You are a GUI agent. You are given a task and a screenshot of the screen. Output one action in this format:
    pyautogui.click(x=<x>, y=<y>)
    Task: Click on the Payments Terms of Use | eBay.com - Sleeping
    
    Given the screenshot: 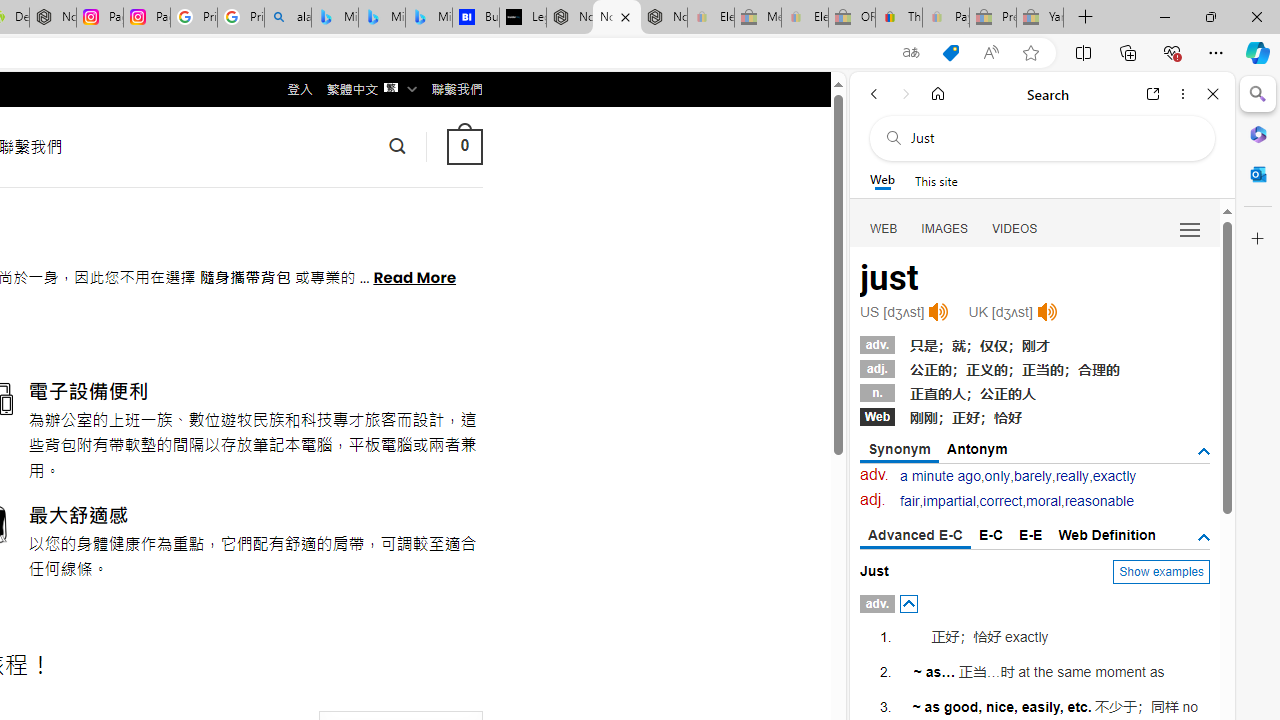 What is the action you would take?
    pyautogui.click(x=945, y=18)
    